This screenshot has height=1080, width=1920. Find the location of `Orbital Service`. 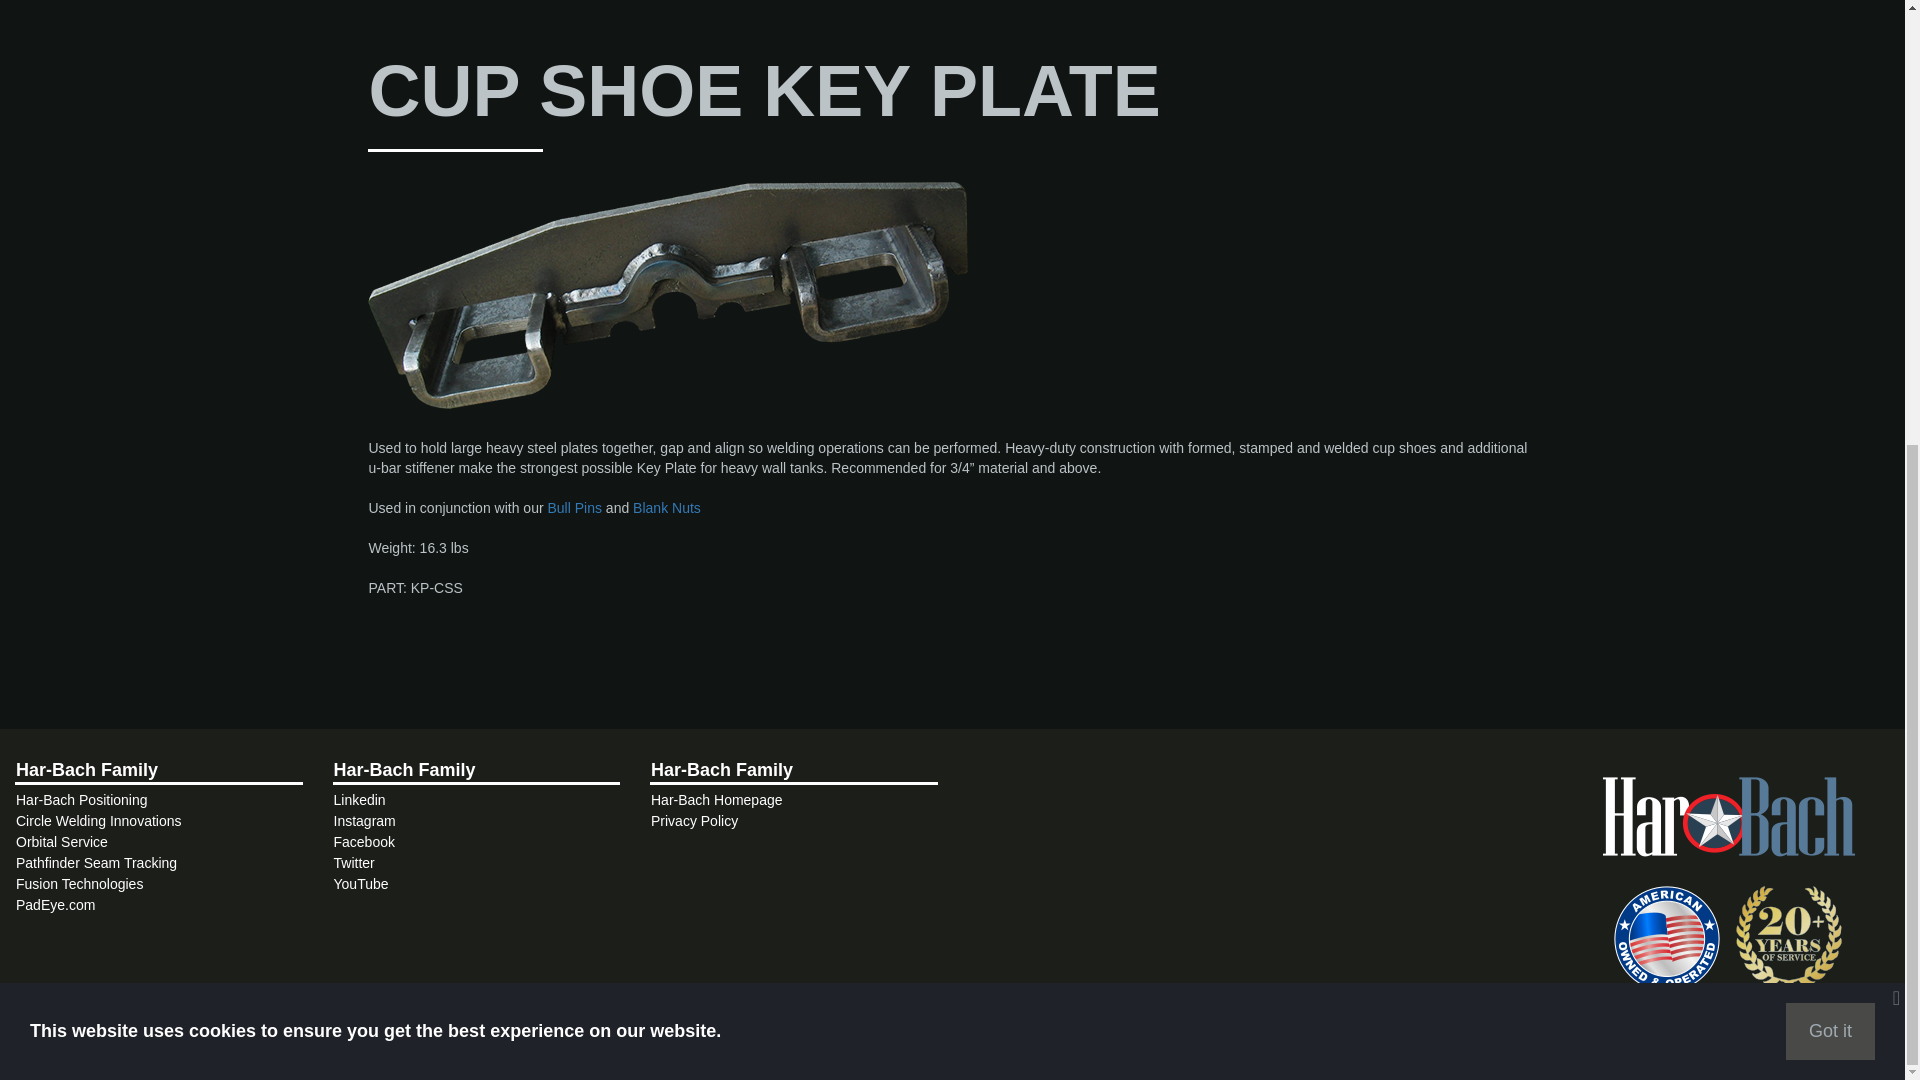

Orbital Service is located at coordinates (61, 841).